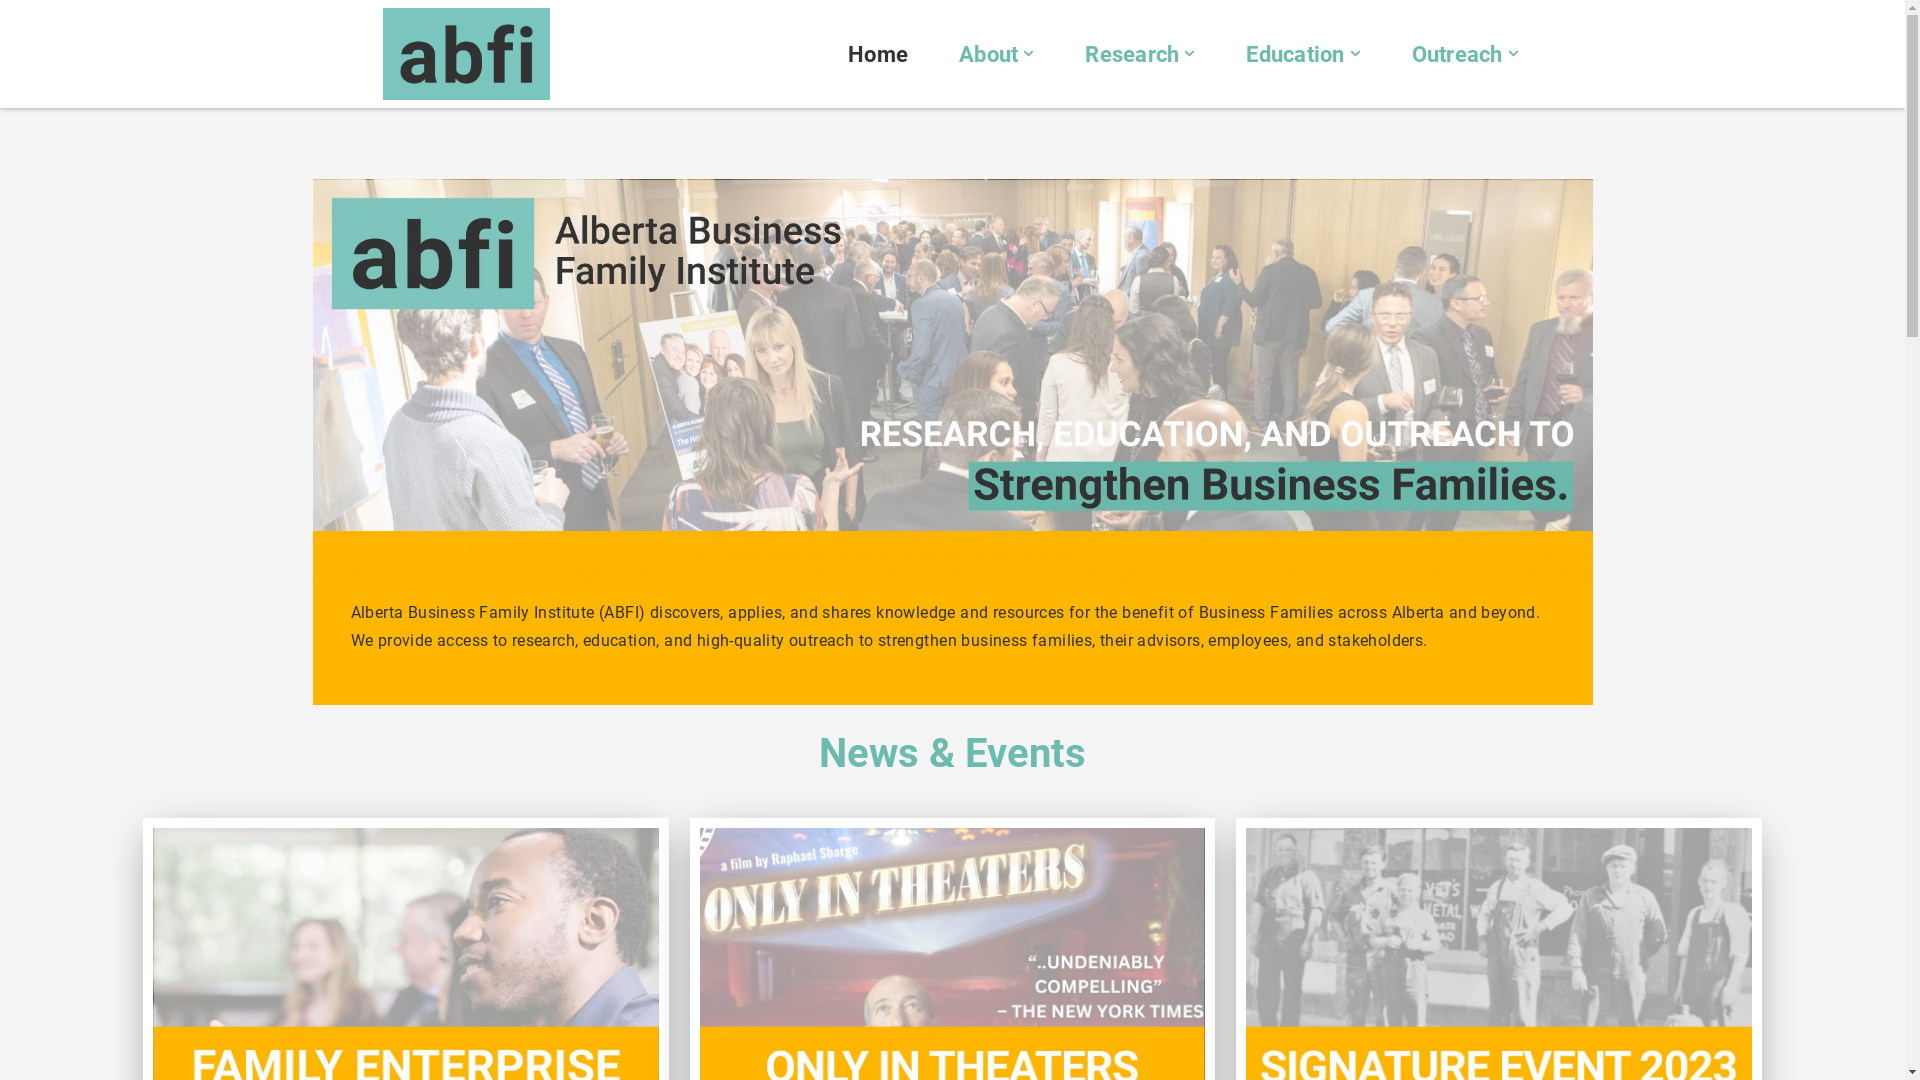 Image resolution: width=1920 pixels, height=1080 pixels. I want to click on About, so click(988, 54).